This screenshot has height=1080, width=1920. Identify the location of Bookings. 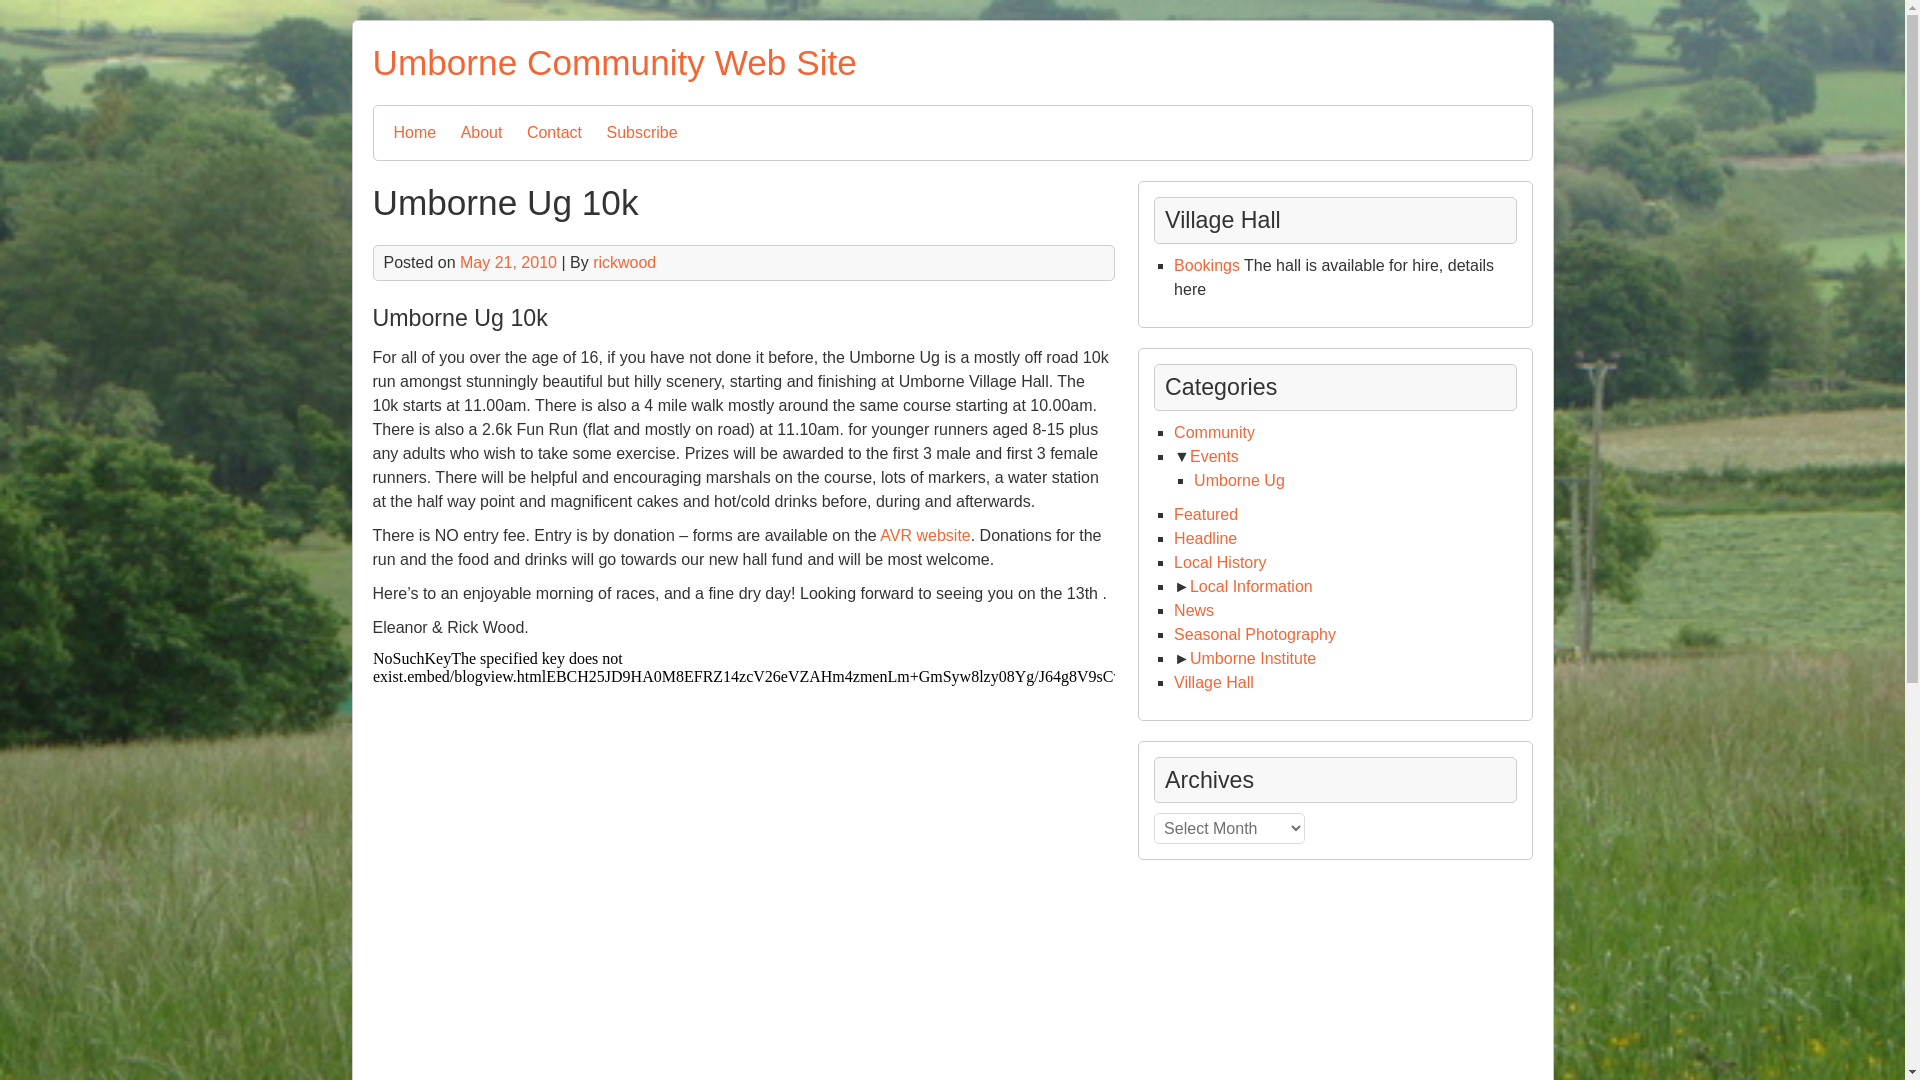
(1206, 266).